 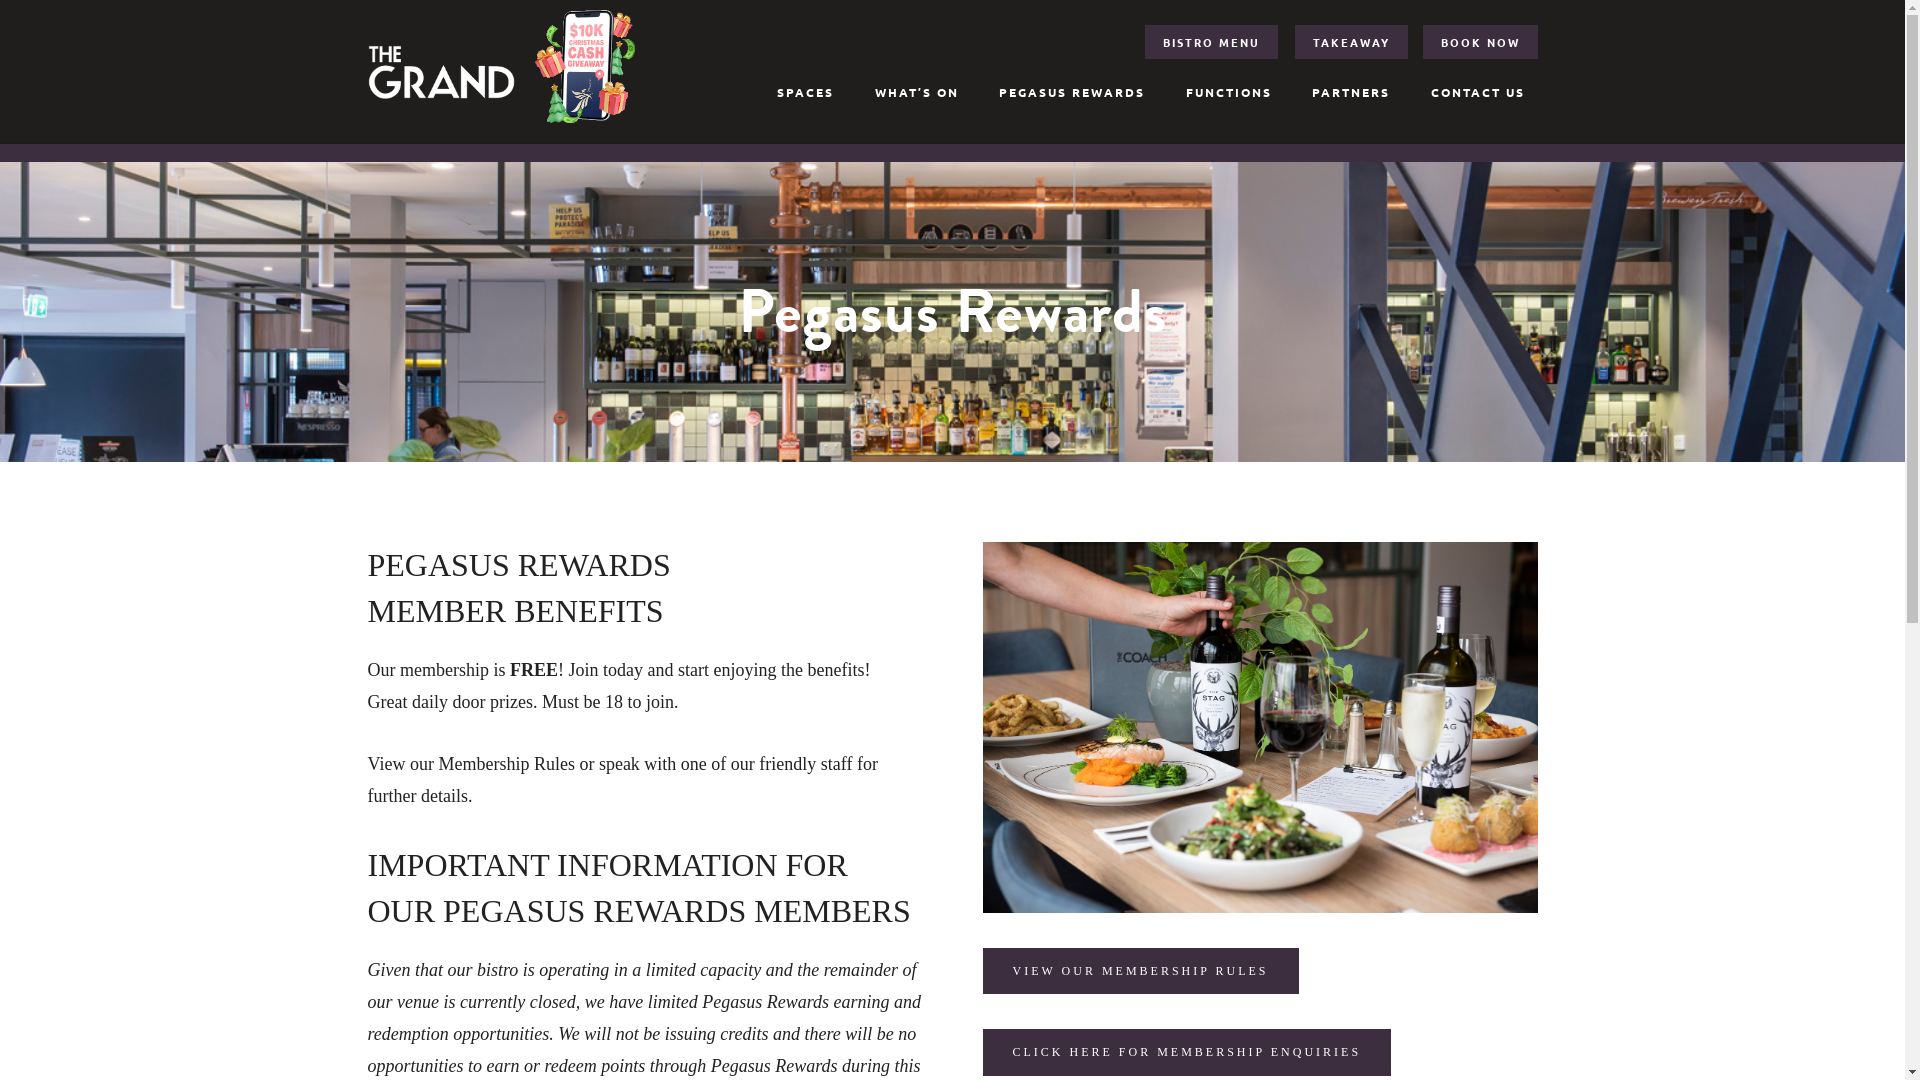 I want to click on PEGASUS REWARDS, so click(x=1072, y=92).